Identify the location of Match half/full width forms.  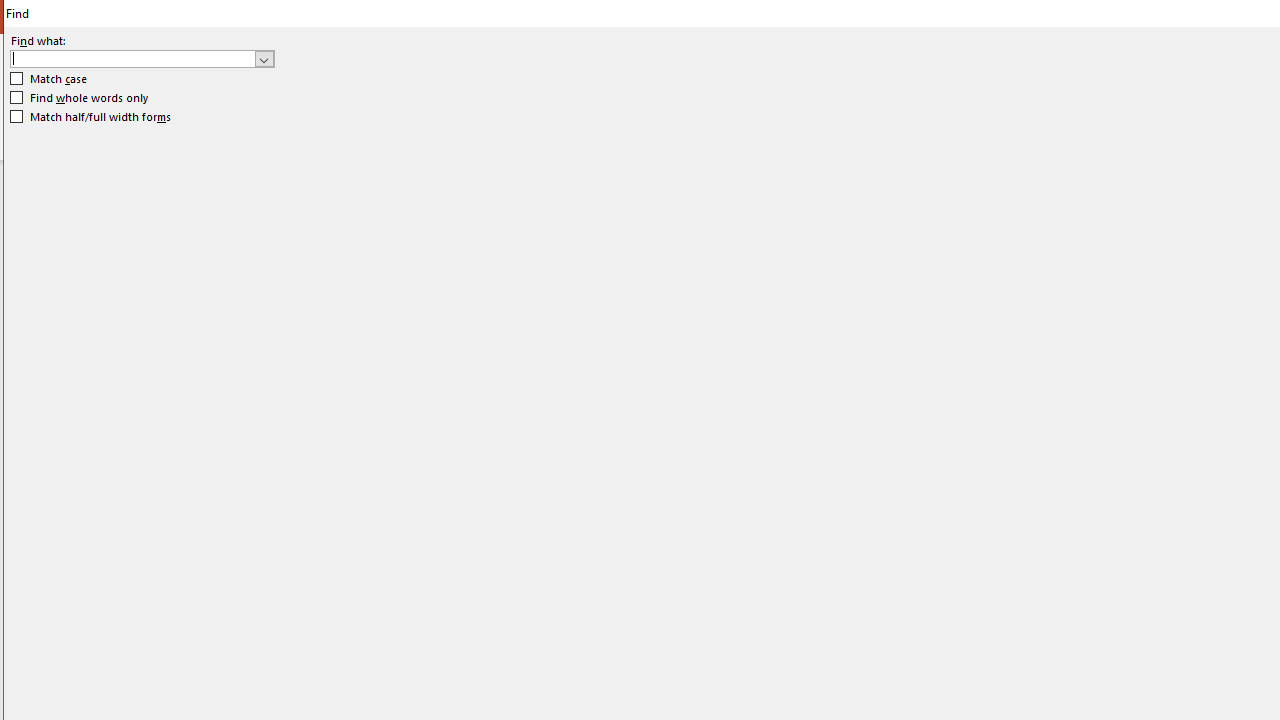
(91, 116).